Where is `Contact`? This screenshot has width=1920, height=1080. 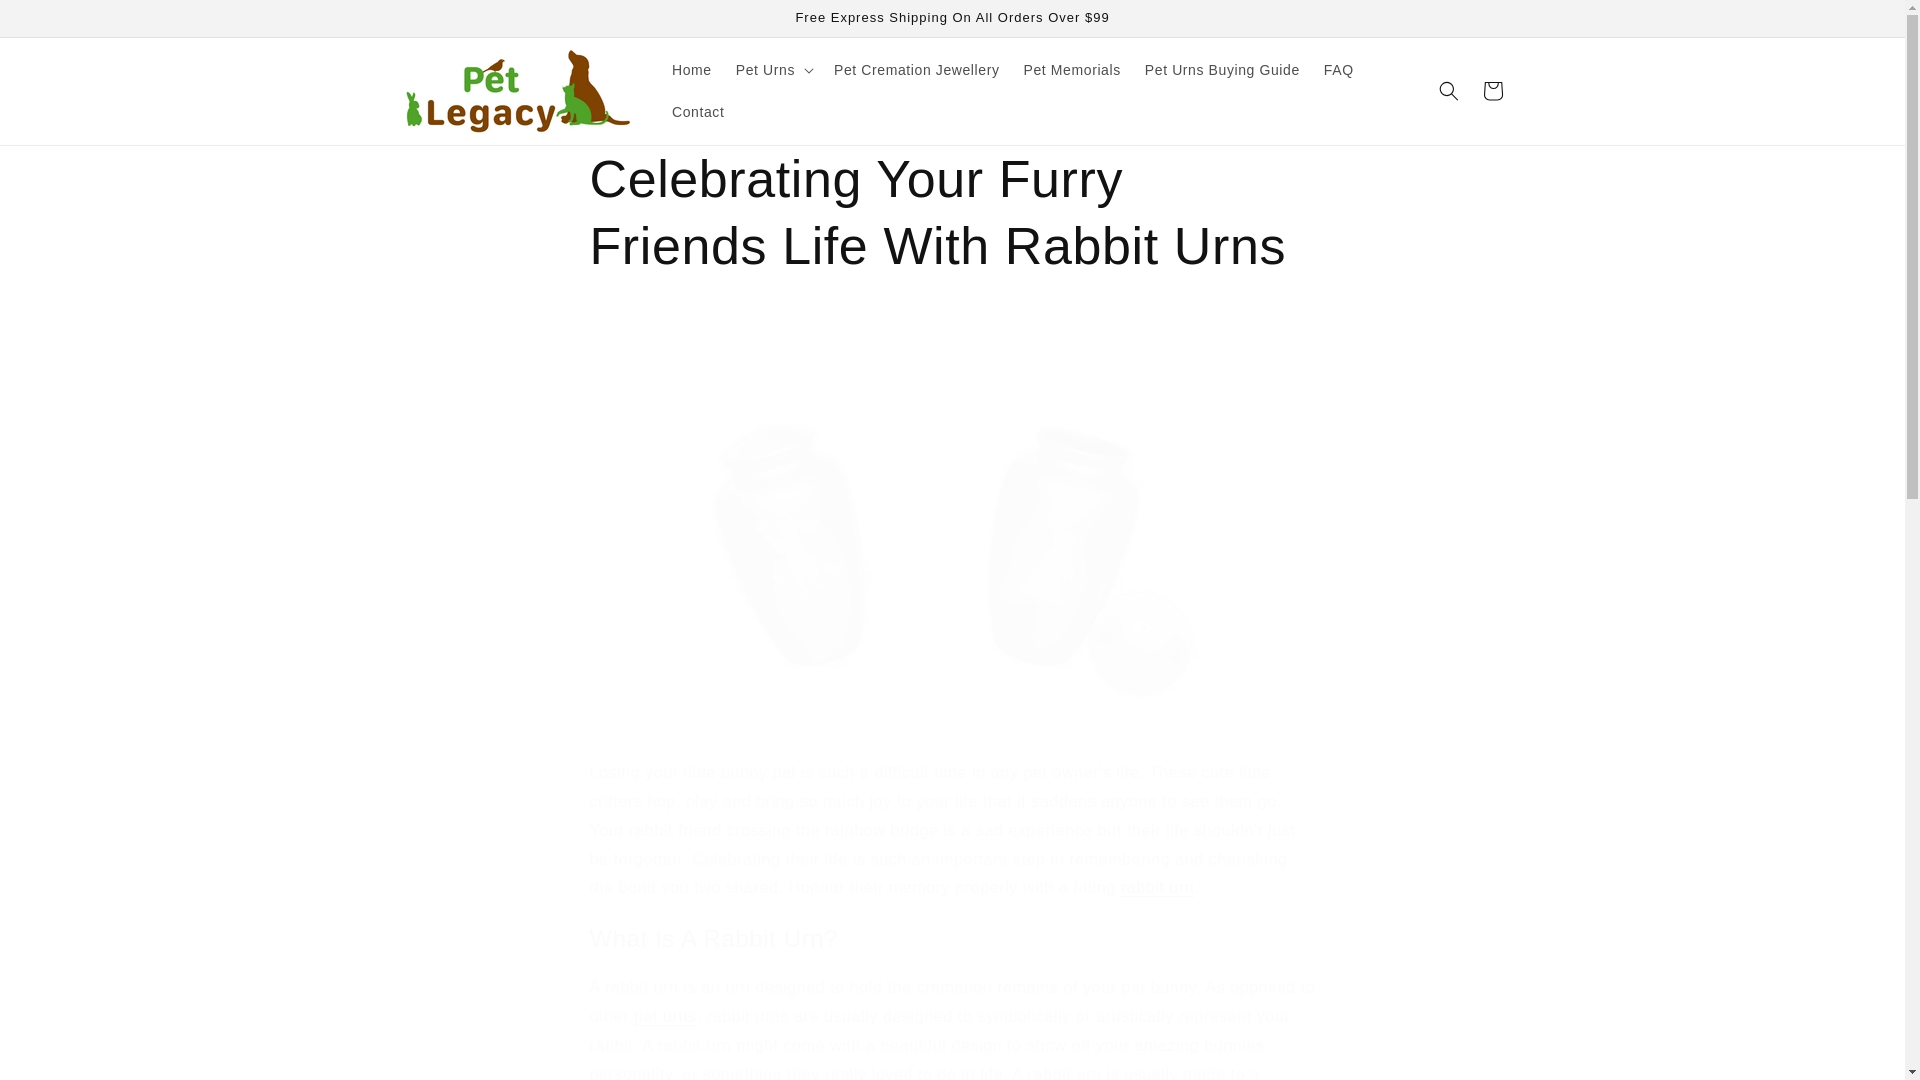
Contact is located at coordinates (698, 111).